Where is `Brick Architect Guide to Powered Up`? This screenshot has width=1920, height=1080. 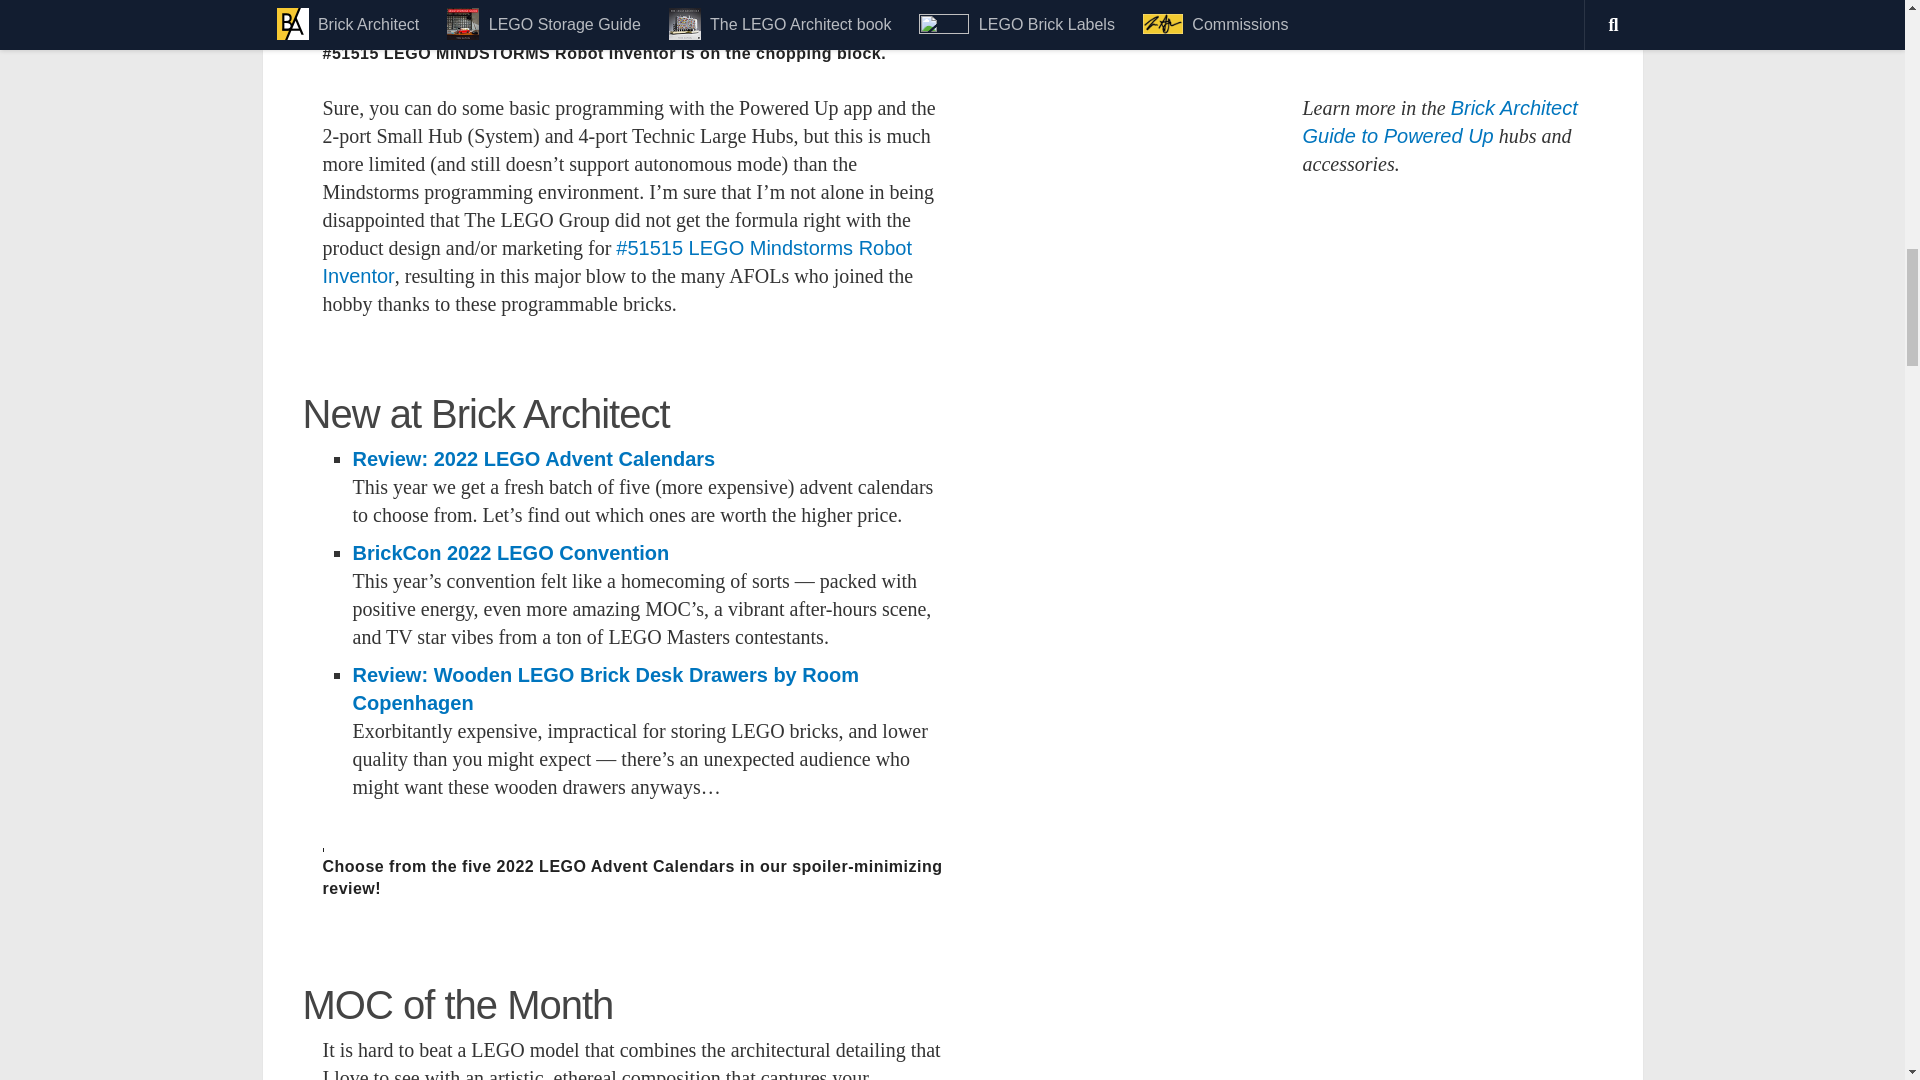 Brick Architect Guide to Powered Up is located at coordinates (1438, 122).